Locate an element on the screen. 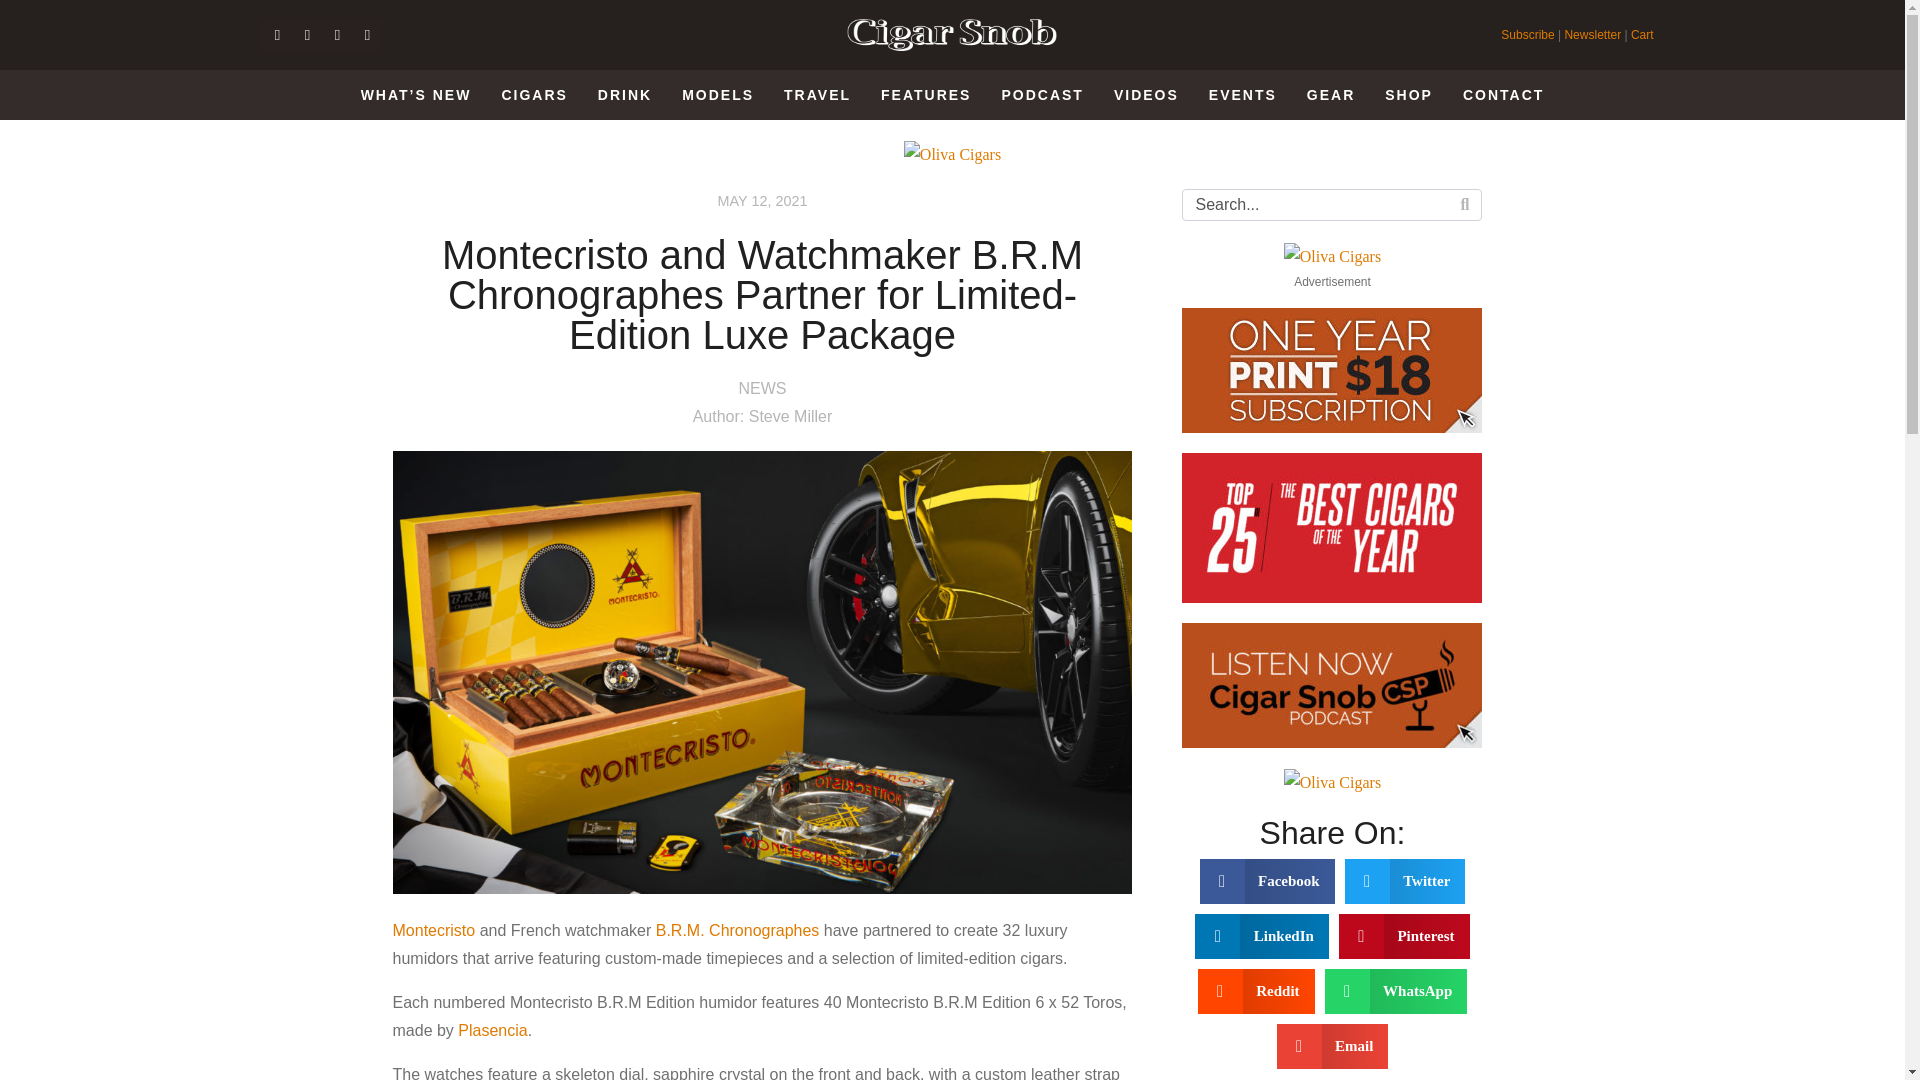 The width and height of the screenshot is (1920, 1080). Cart is located at coordinates (1642, 35).